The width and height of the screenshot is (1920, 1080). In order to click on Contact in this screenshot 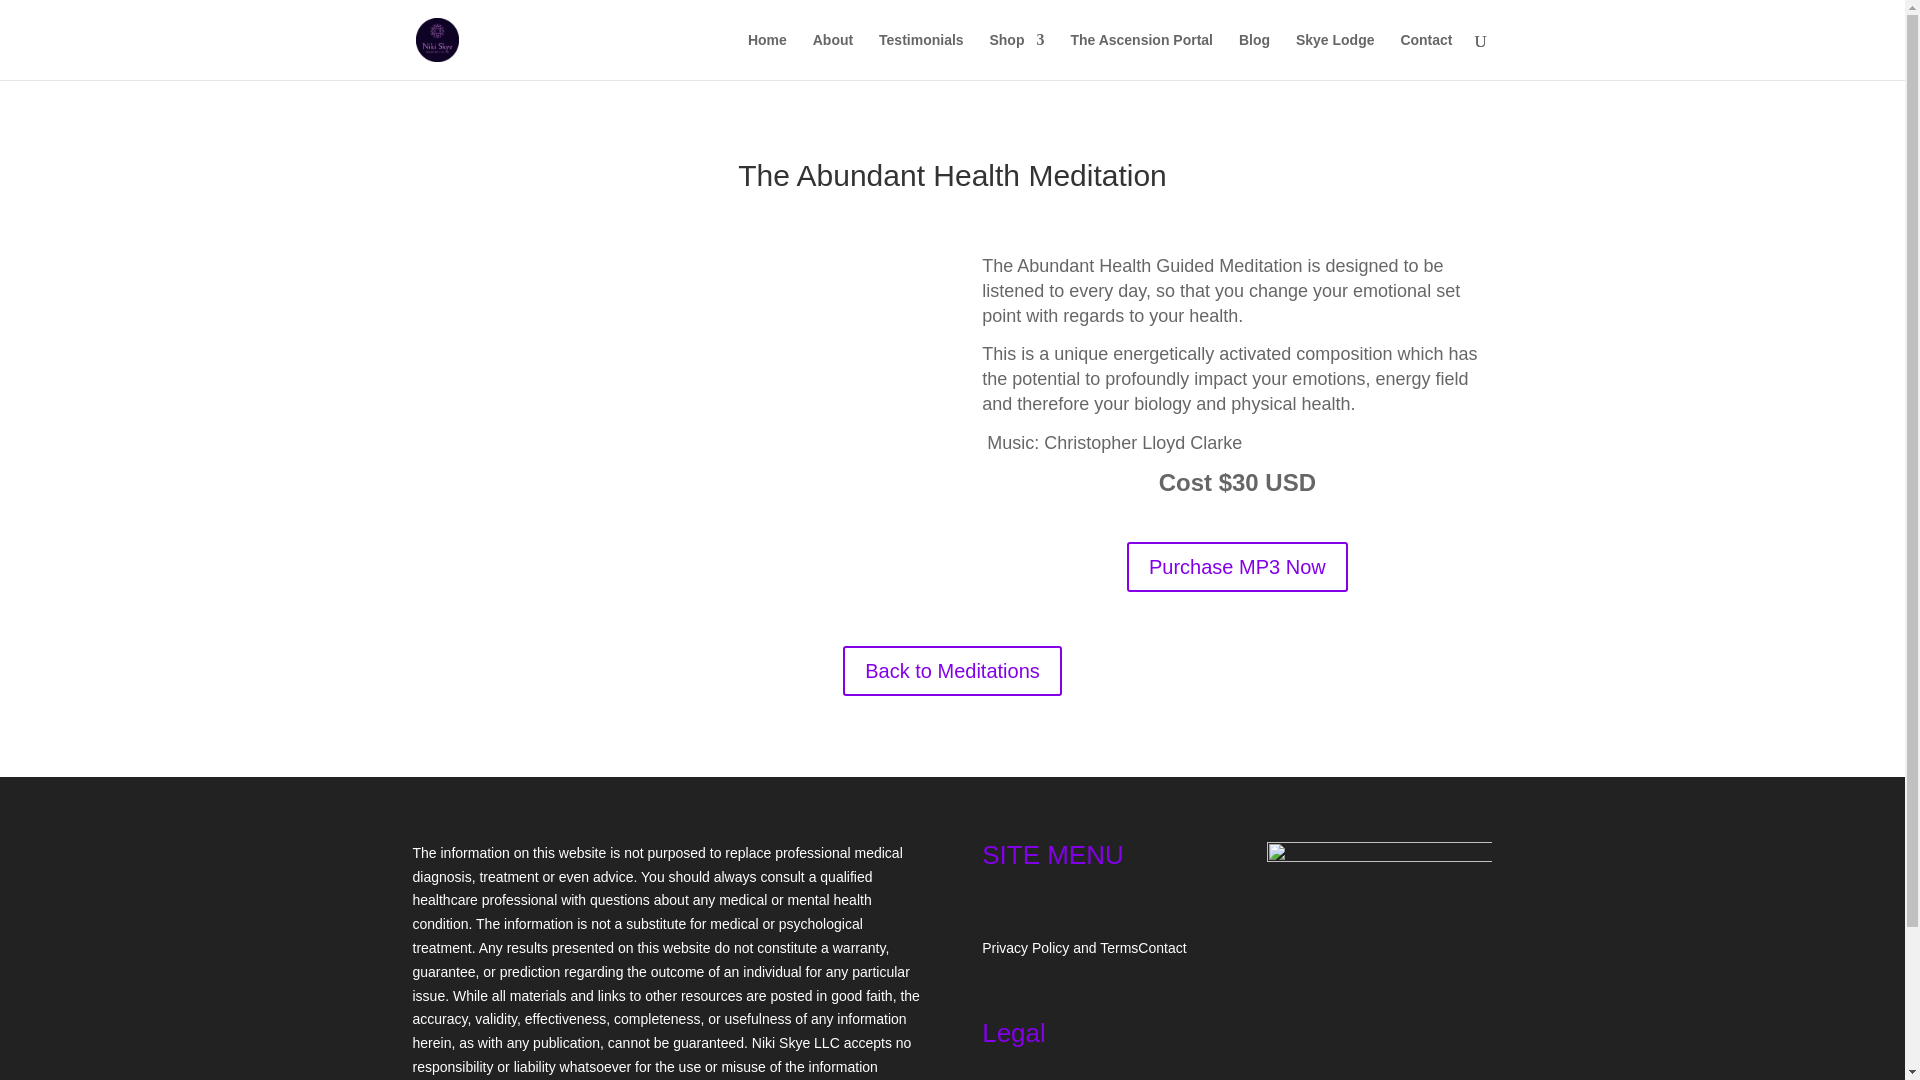, I will do `click(1162, 947)`.